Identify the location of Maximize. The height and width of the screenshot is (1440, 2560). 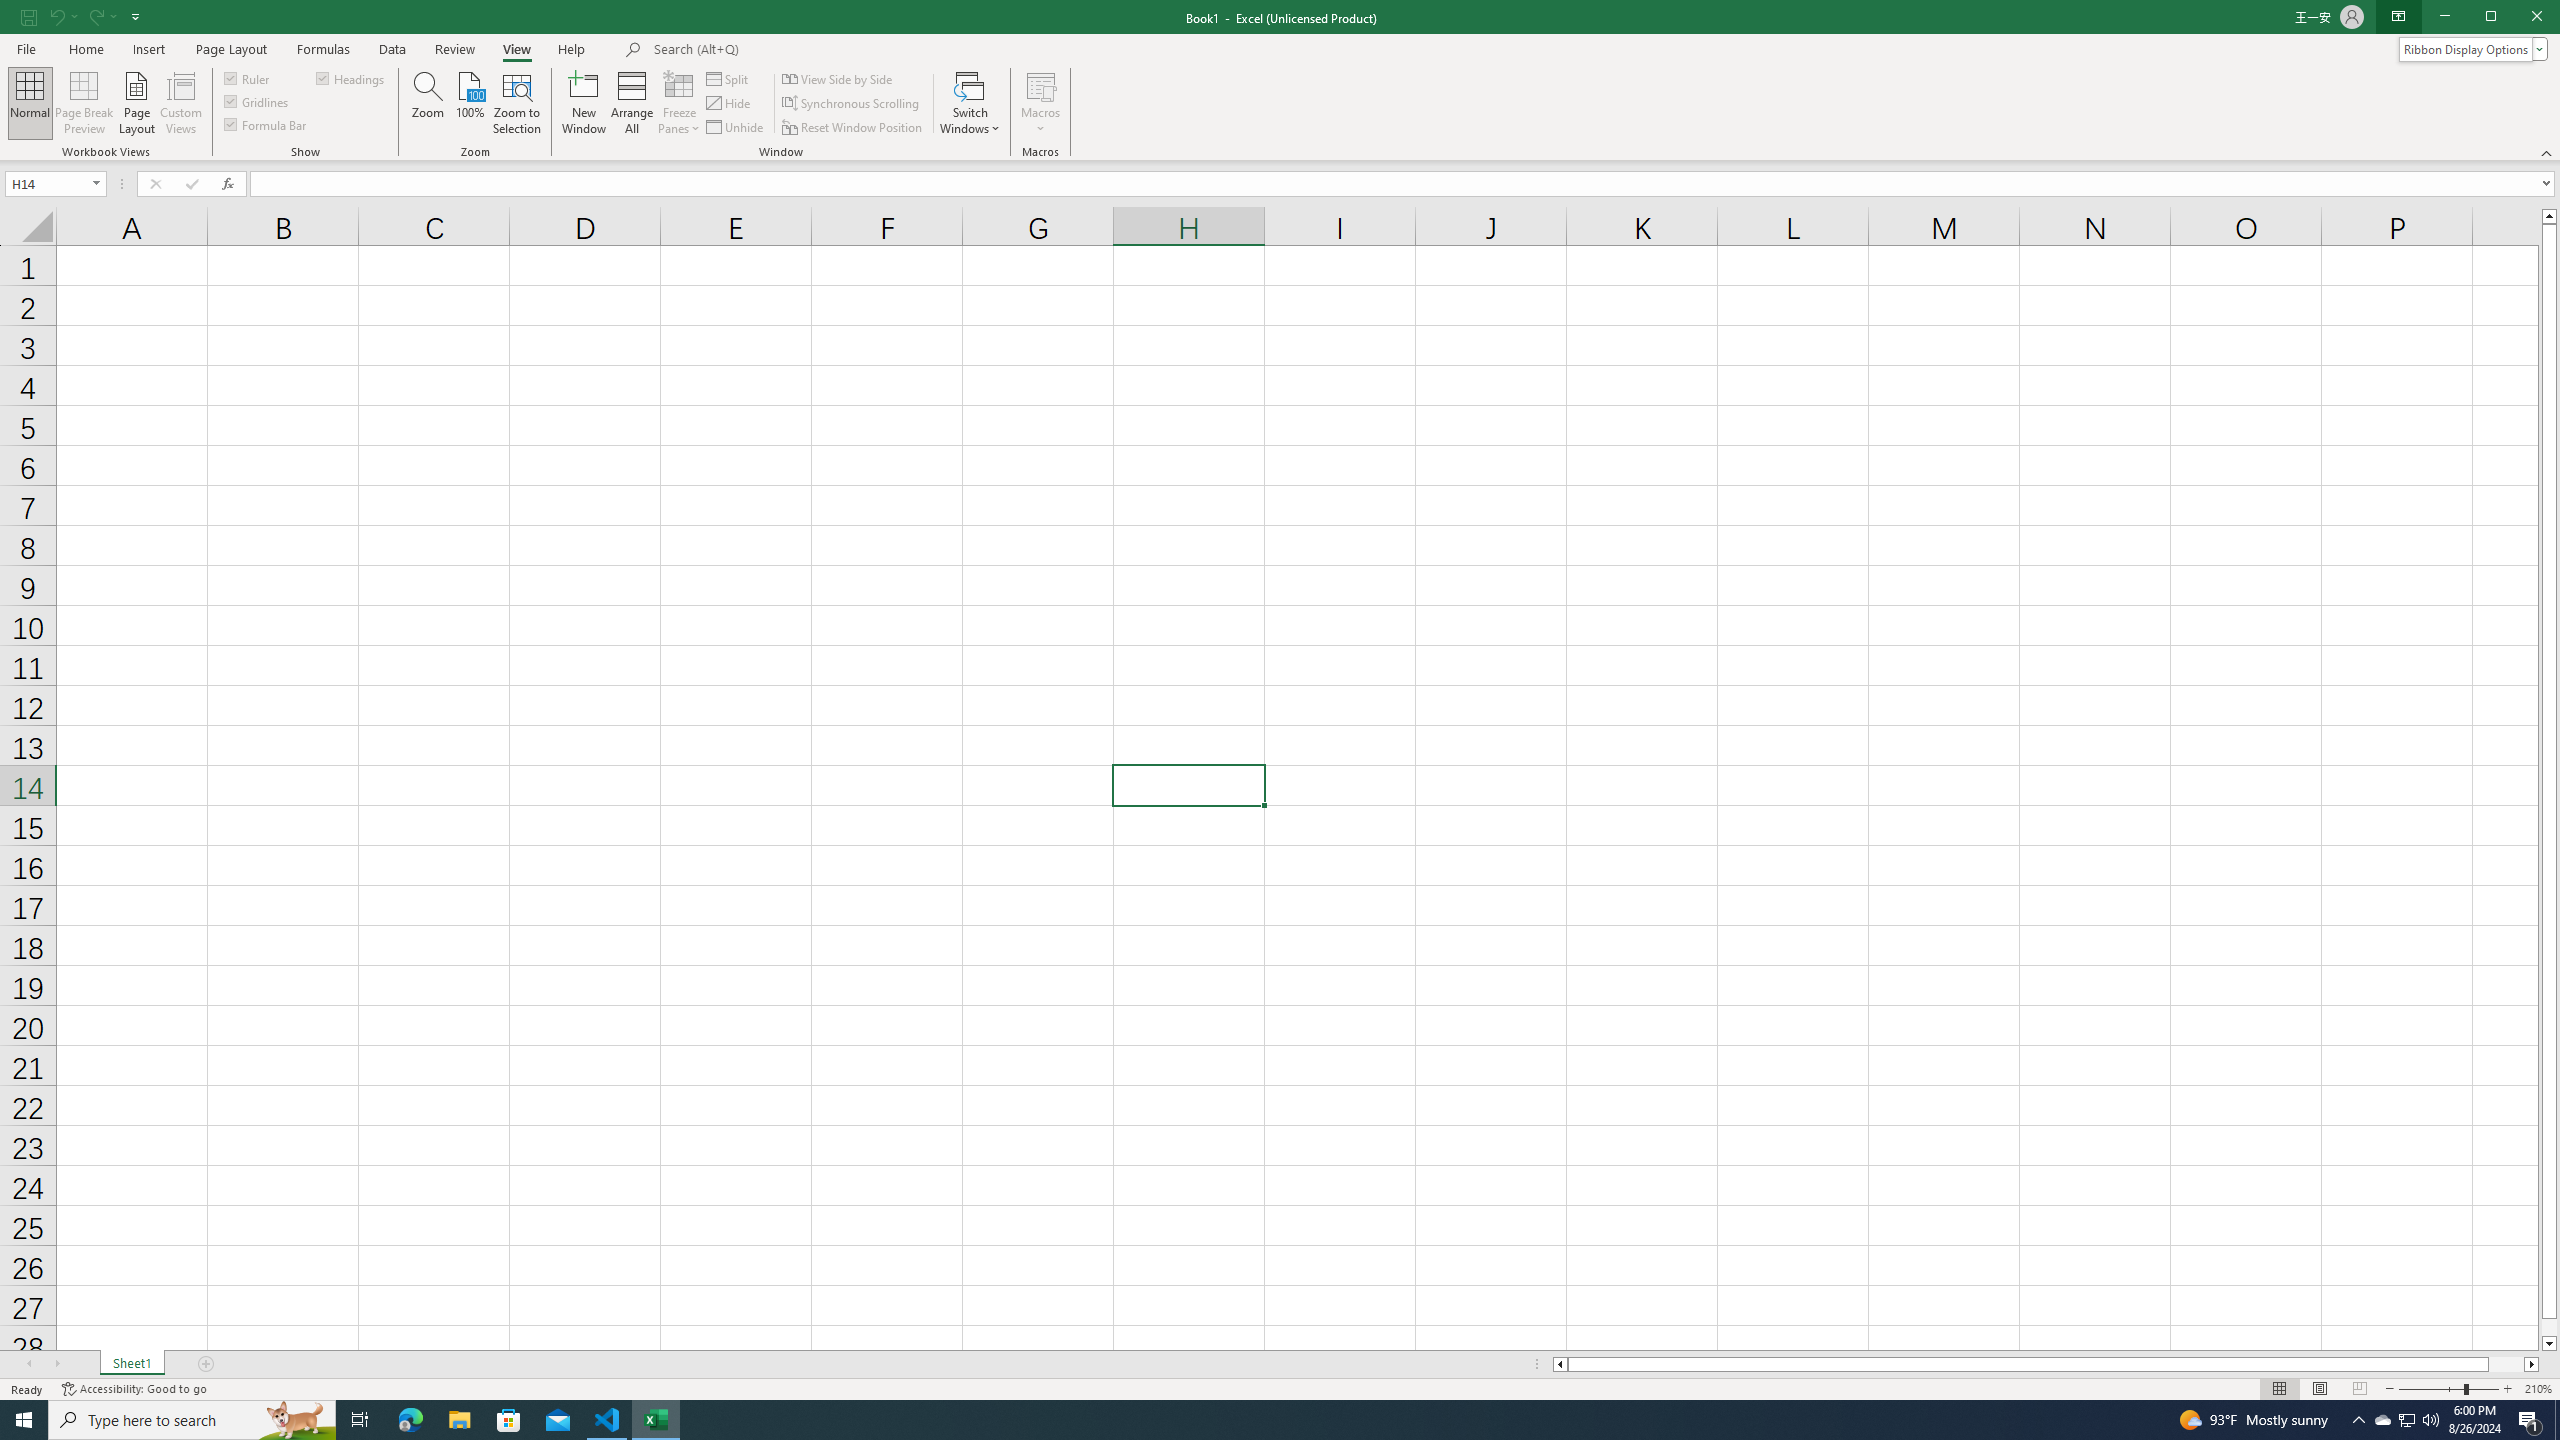
(2520, 18).